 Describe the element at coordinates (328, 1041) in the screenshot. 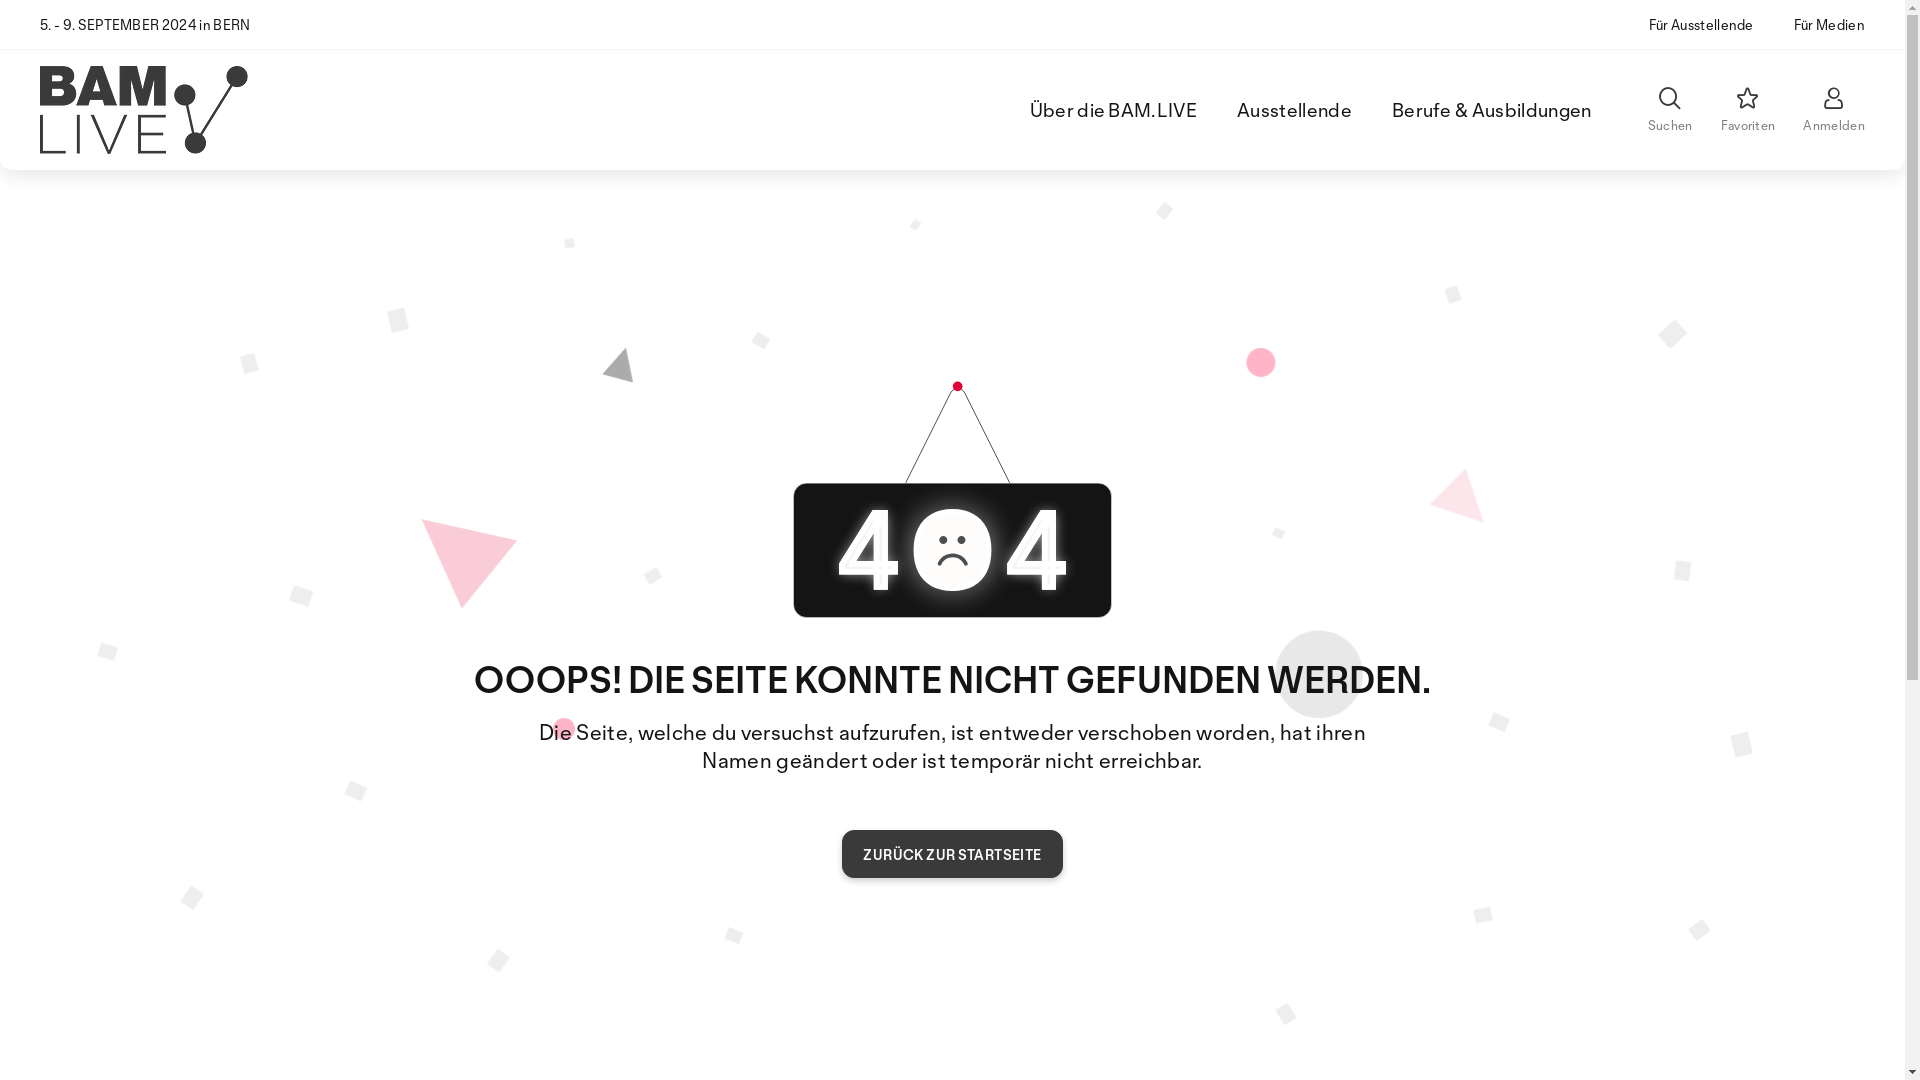

I see `Impressum` at that location.